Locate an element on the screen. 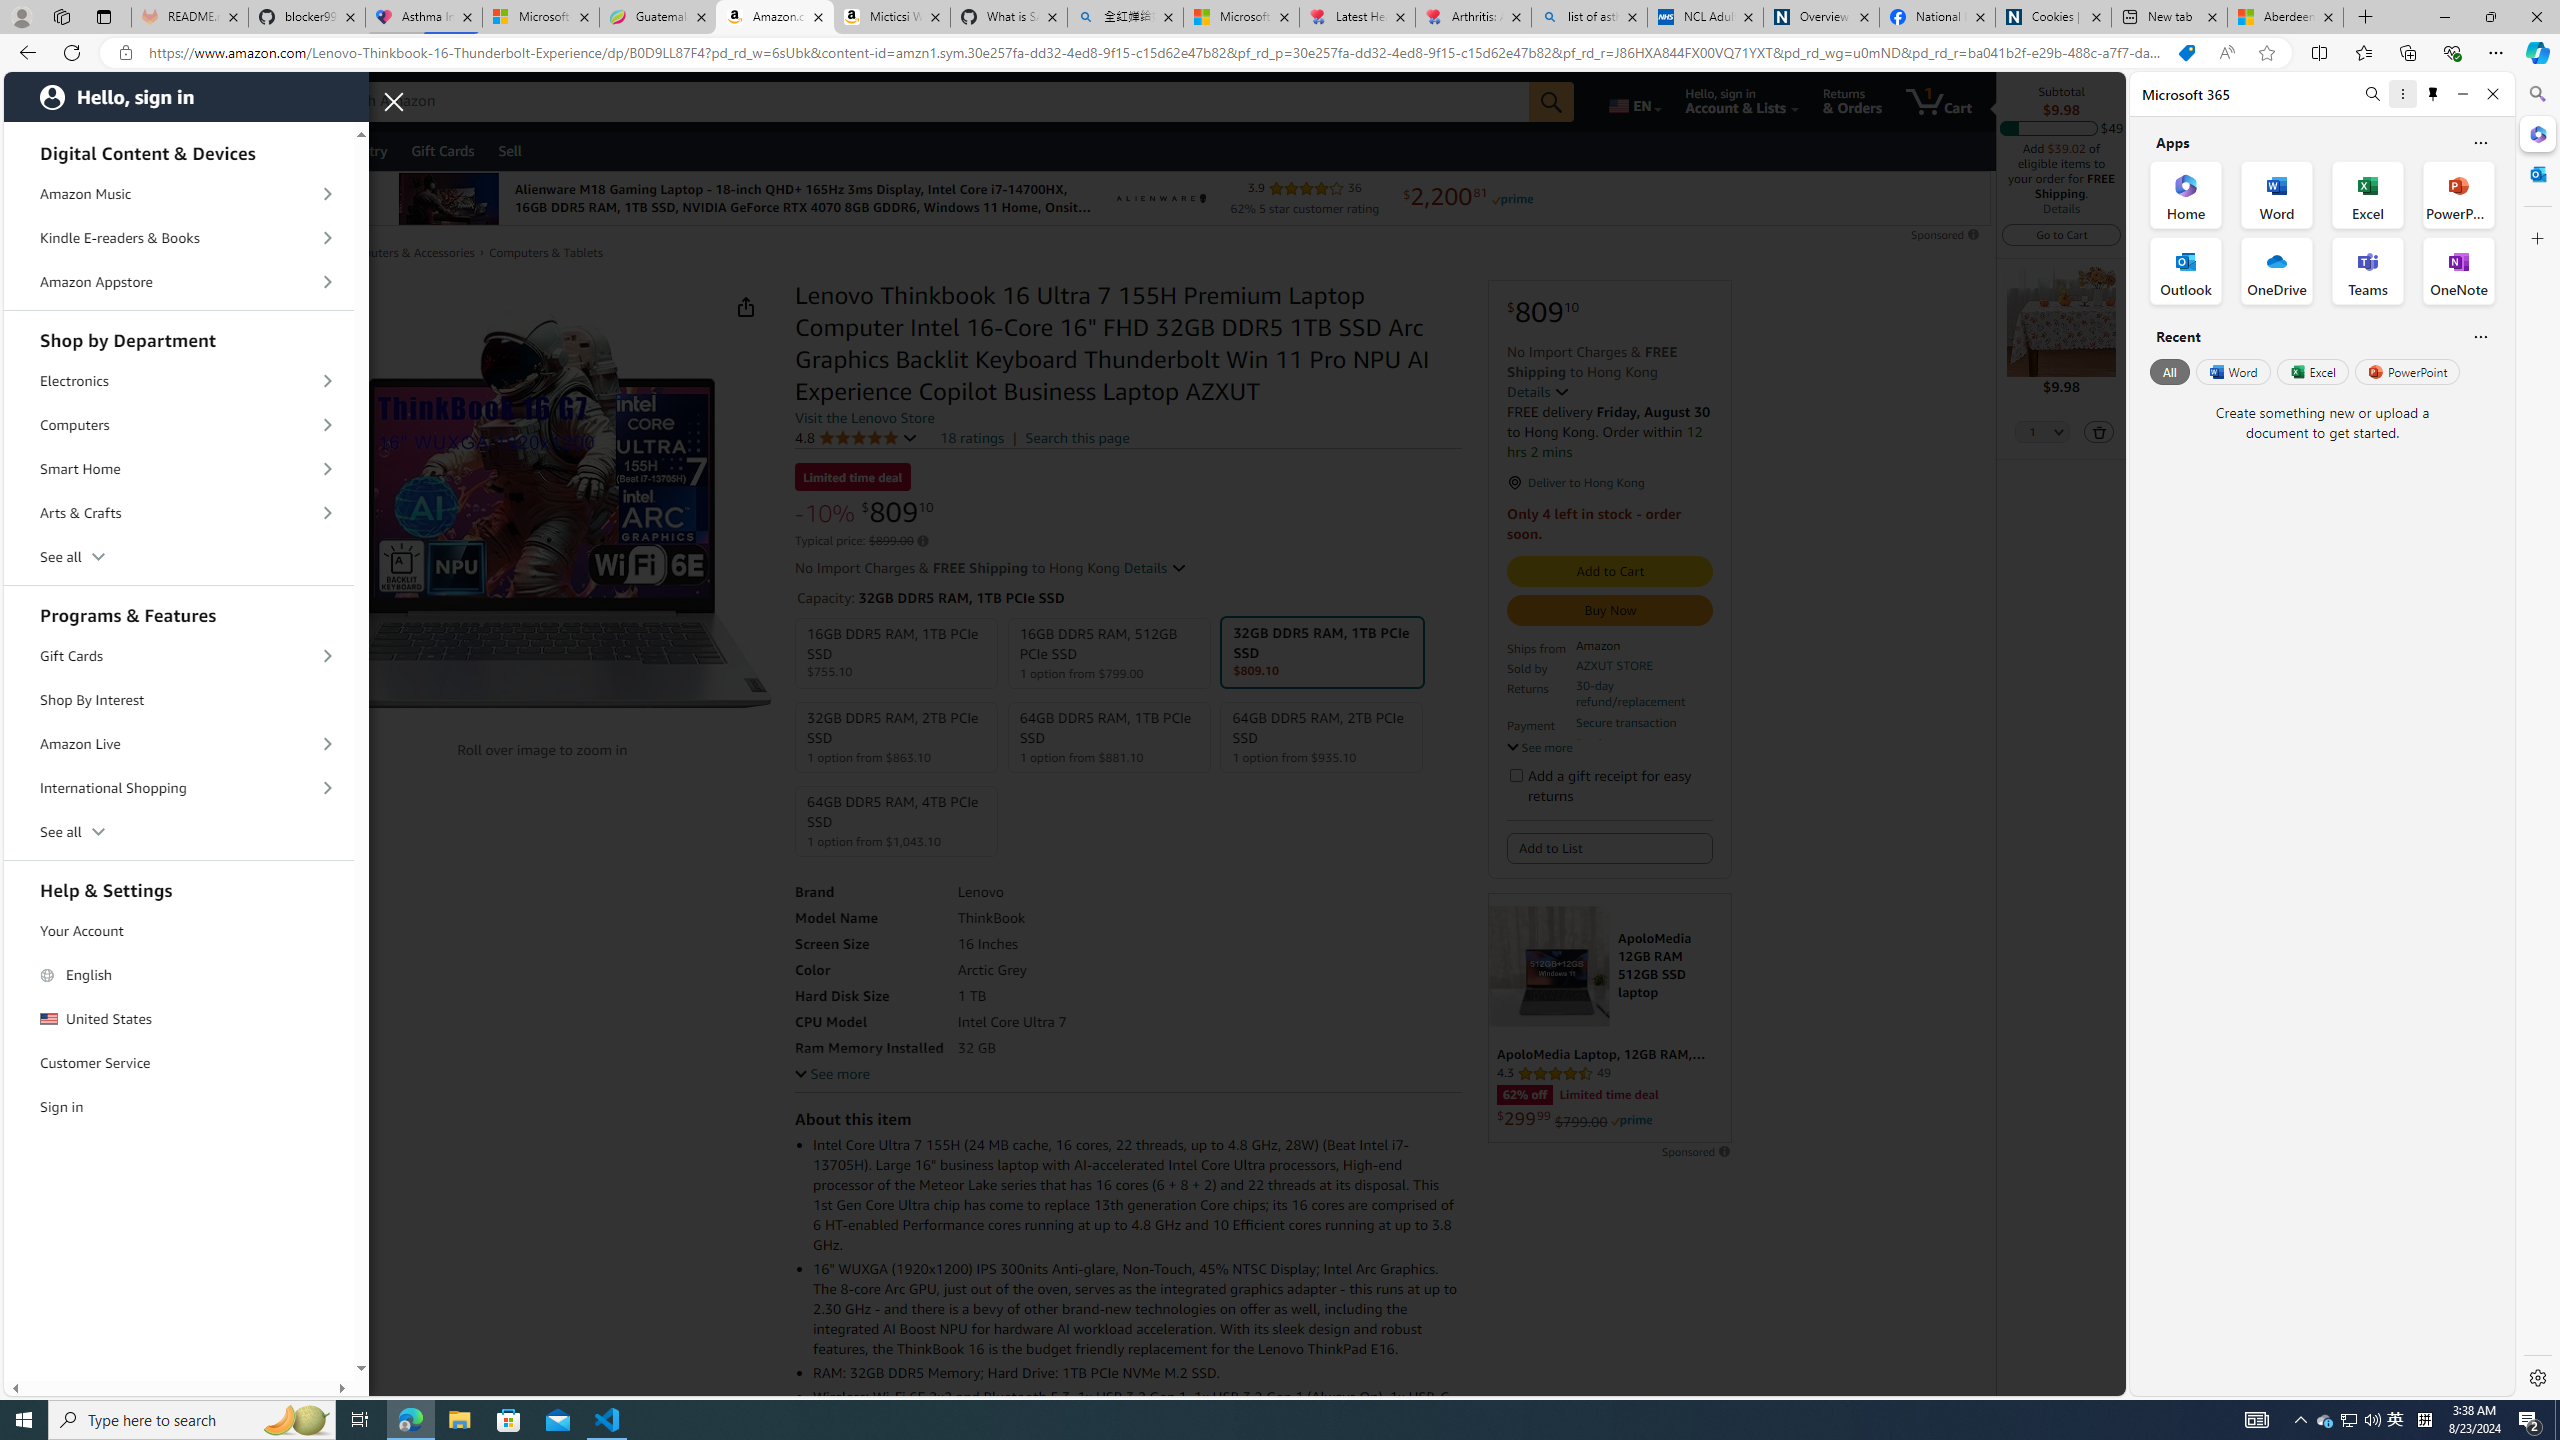 This screenshot has height=1440, width=2560. Gift Cards is located at coordinates (179, 656).